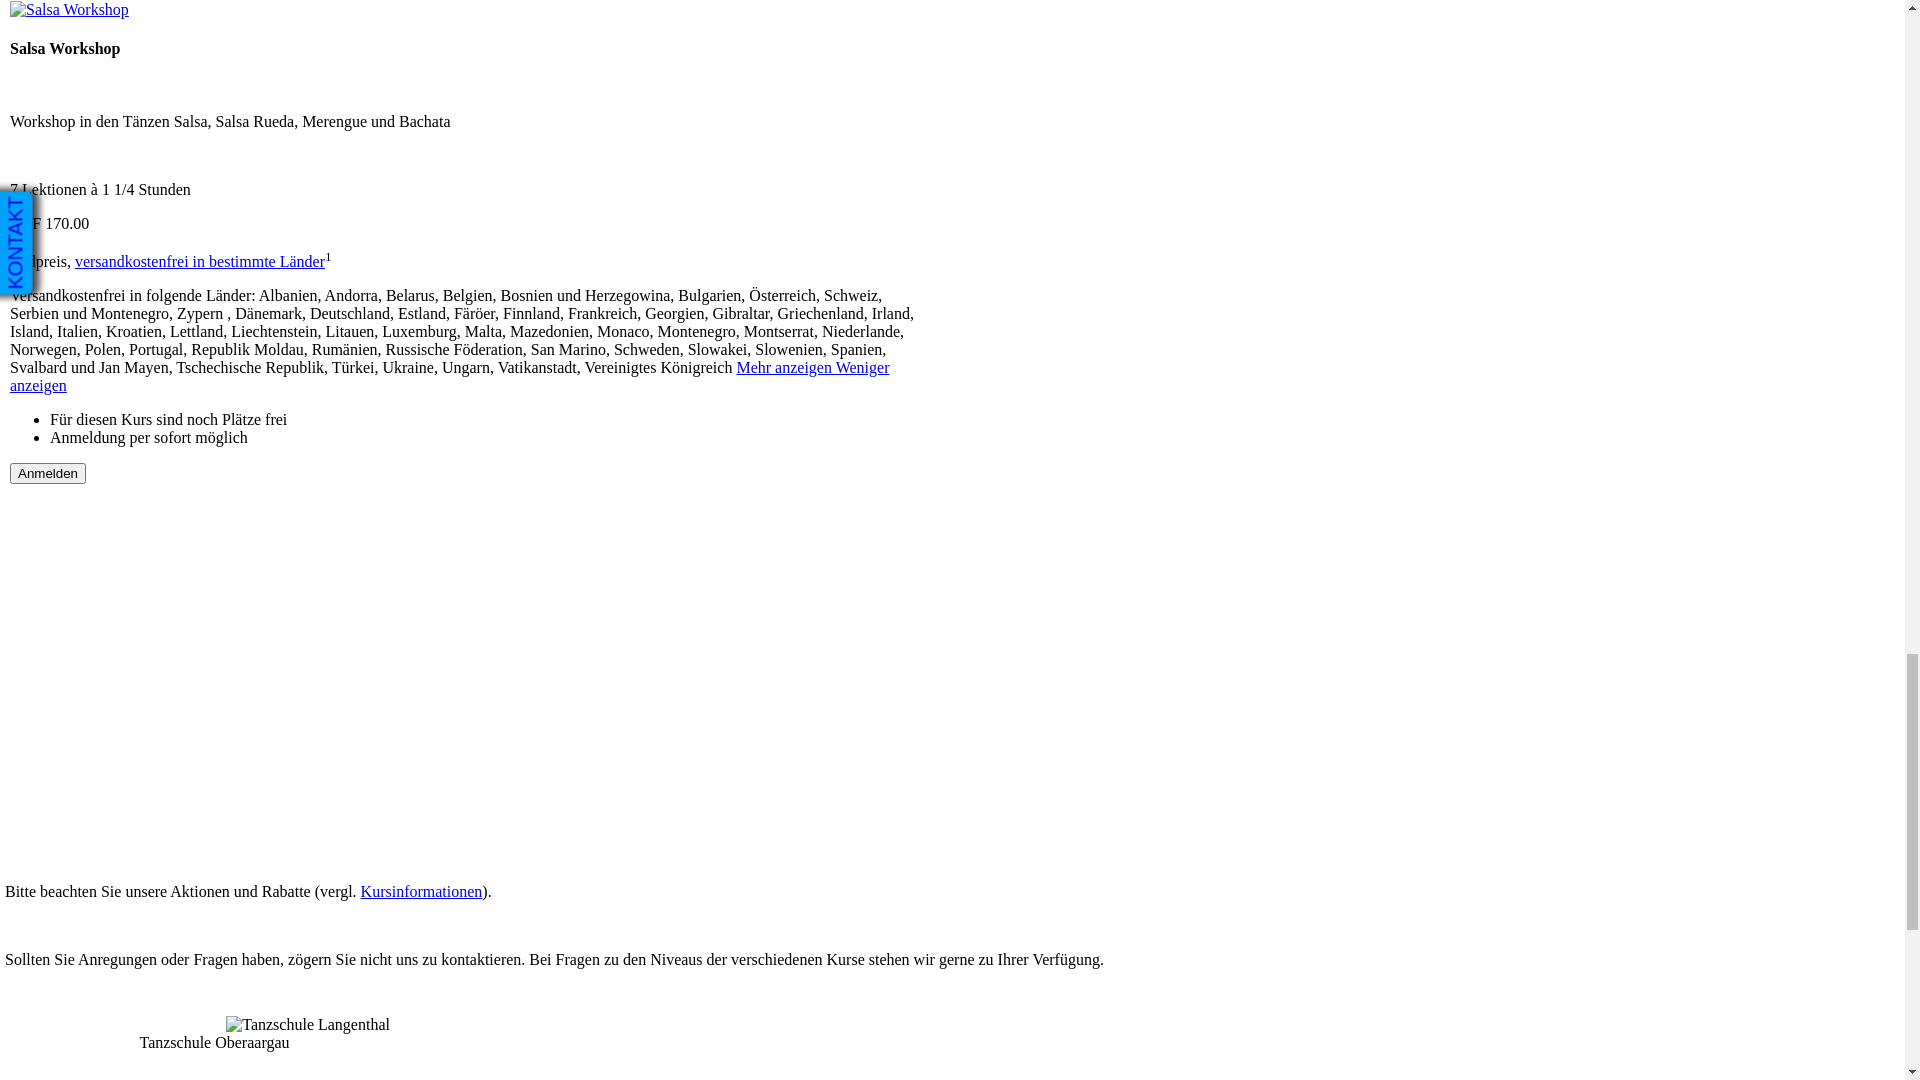 The width and height of the screenshot is (1920, 1080). Describe the element at coordinates (137, 170) in the screenshot. I see `Bachata Tanzkurs` at that location.